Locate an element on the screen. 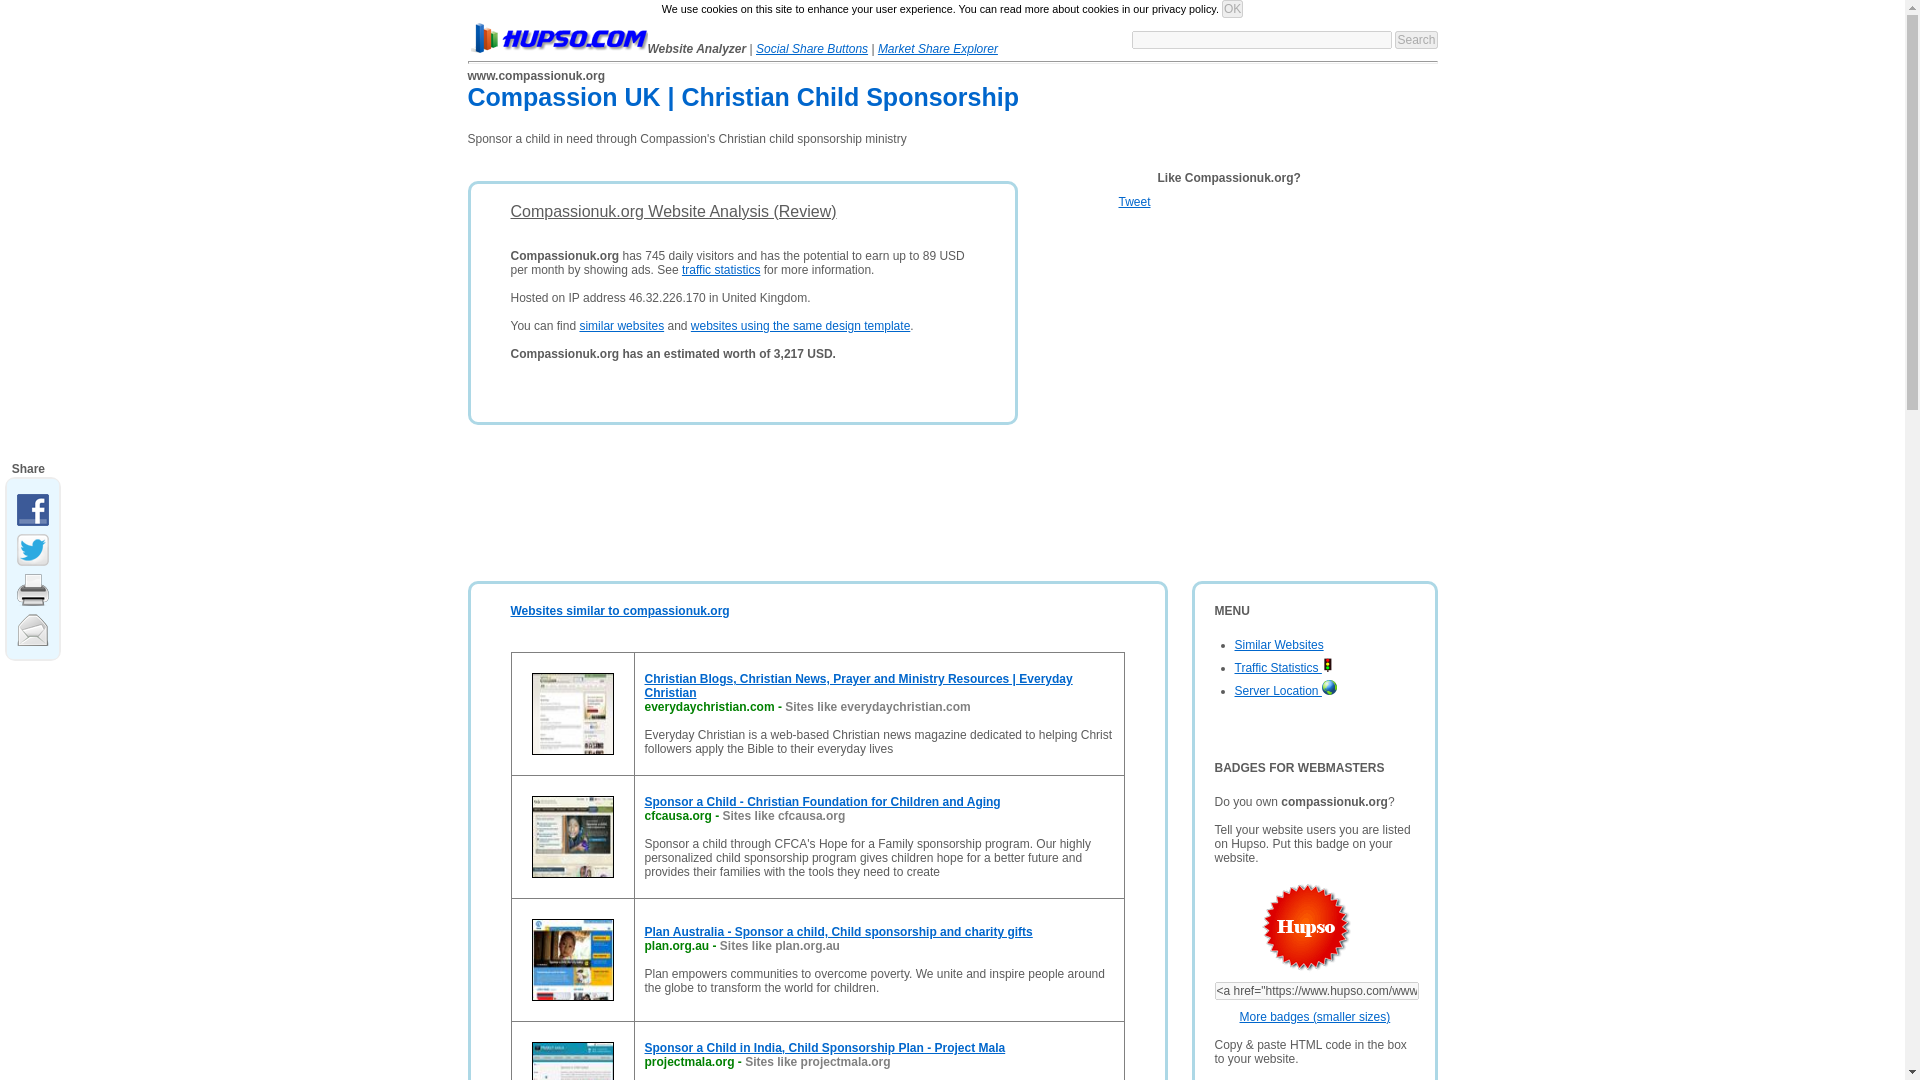 This screenshot has height=1080, width=1920. Email is located at coordinates (35, 627).